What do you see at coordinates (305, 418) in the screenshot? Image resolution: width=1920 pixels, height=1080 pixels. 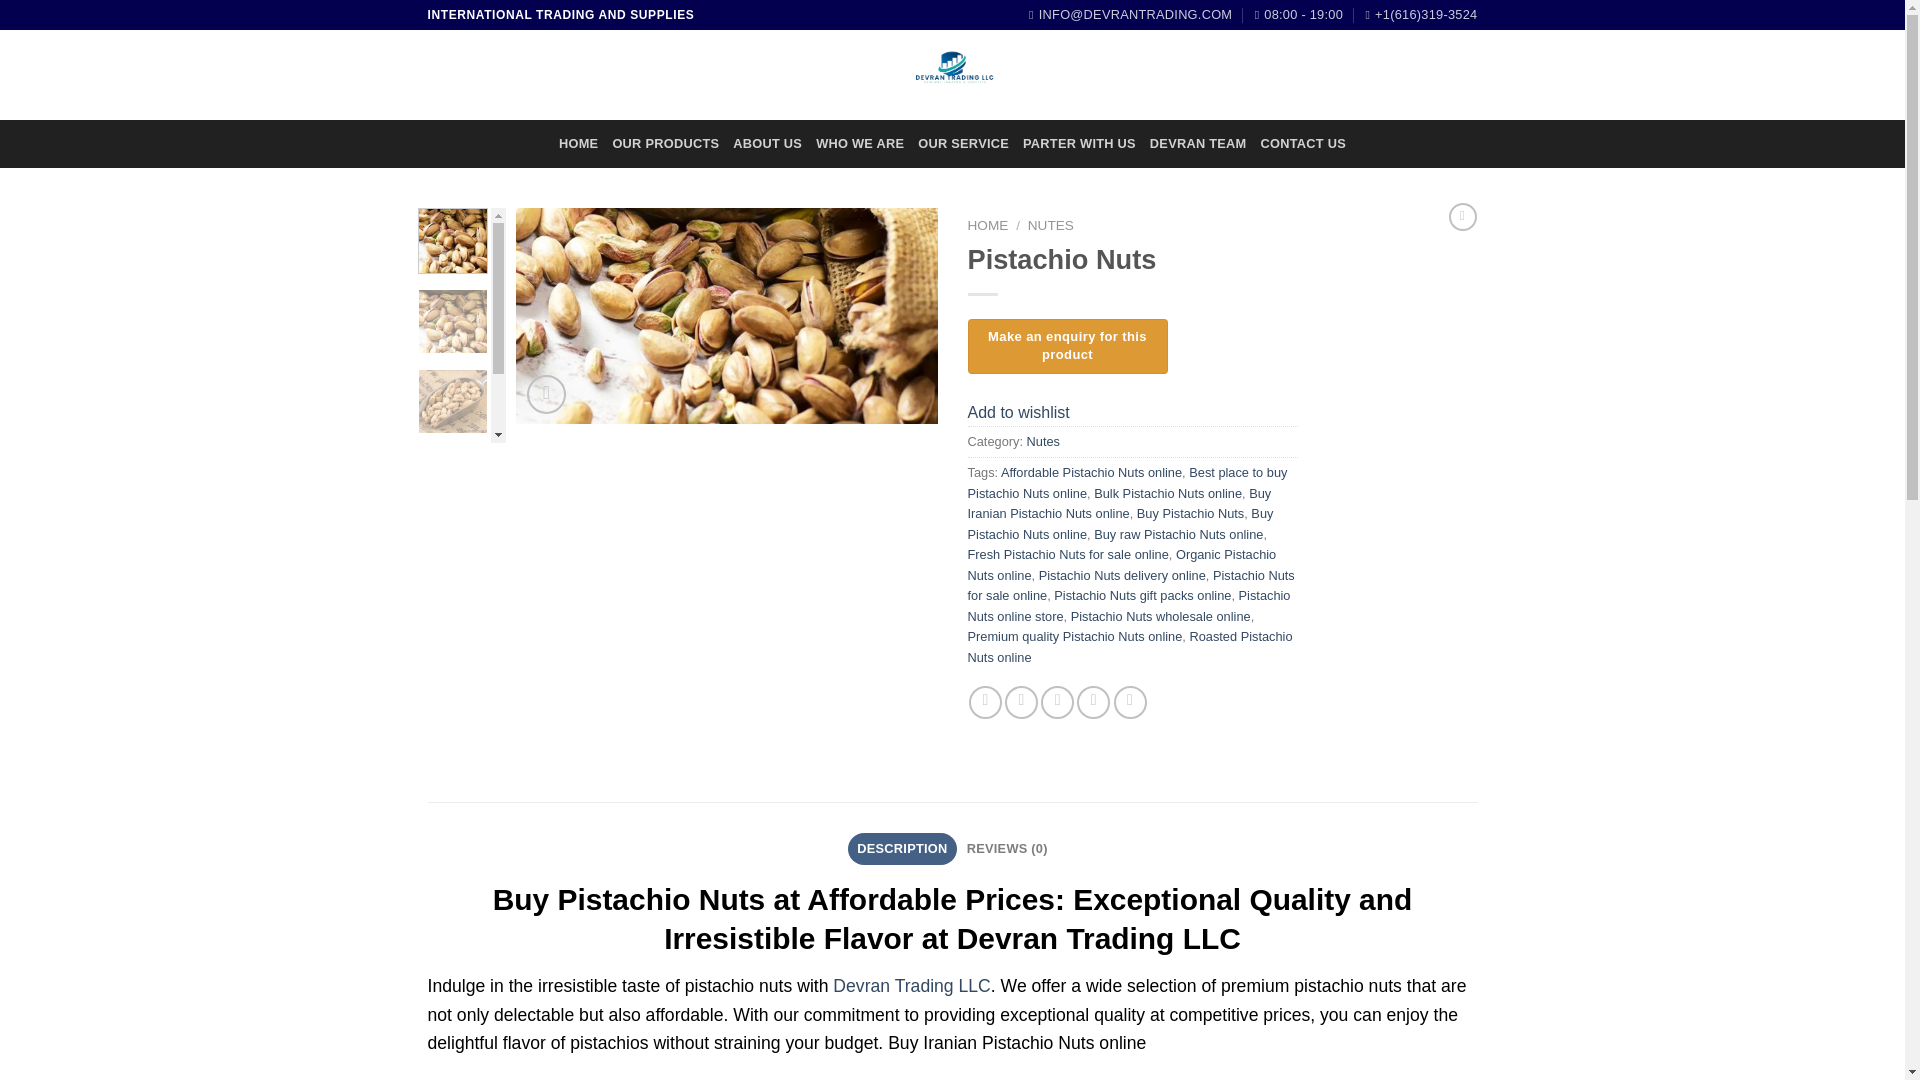 I see `Buy Iranian Pistachio Nuts online` at bounding box center [305, 418].